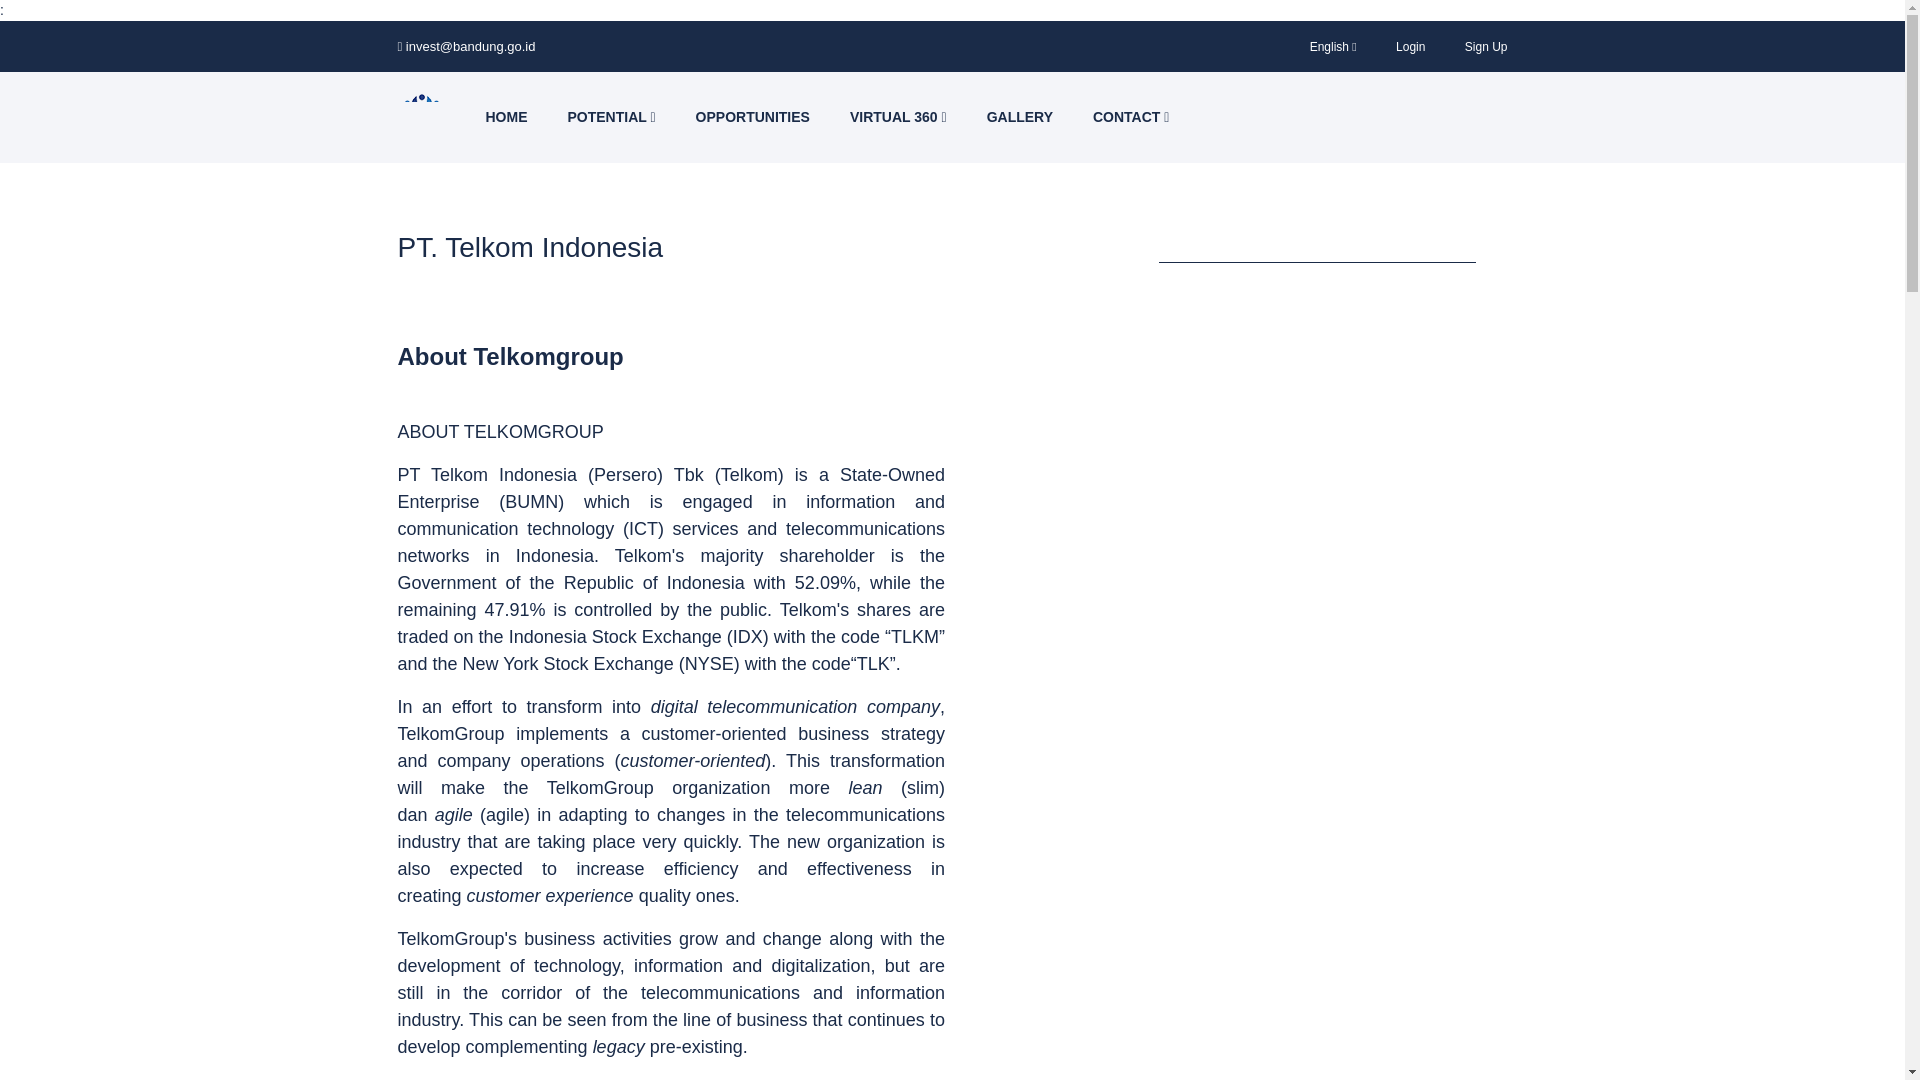 This screenshot has width=1920, height=1080. What do you see at coordinates (1410, 46) in the screenshot?
I see `Login` at bounding box center [1410, 46].